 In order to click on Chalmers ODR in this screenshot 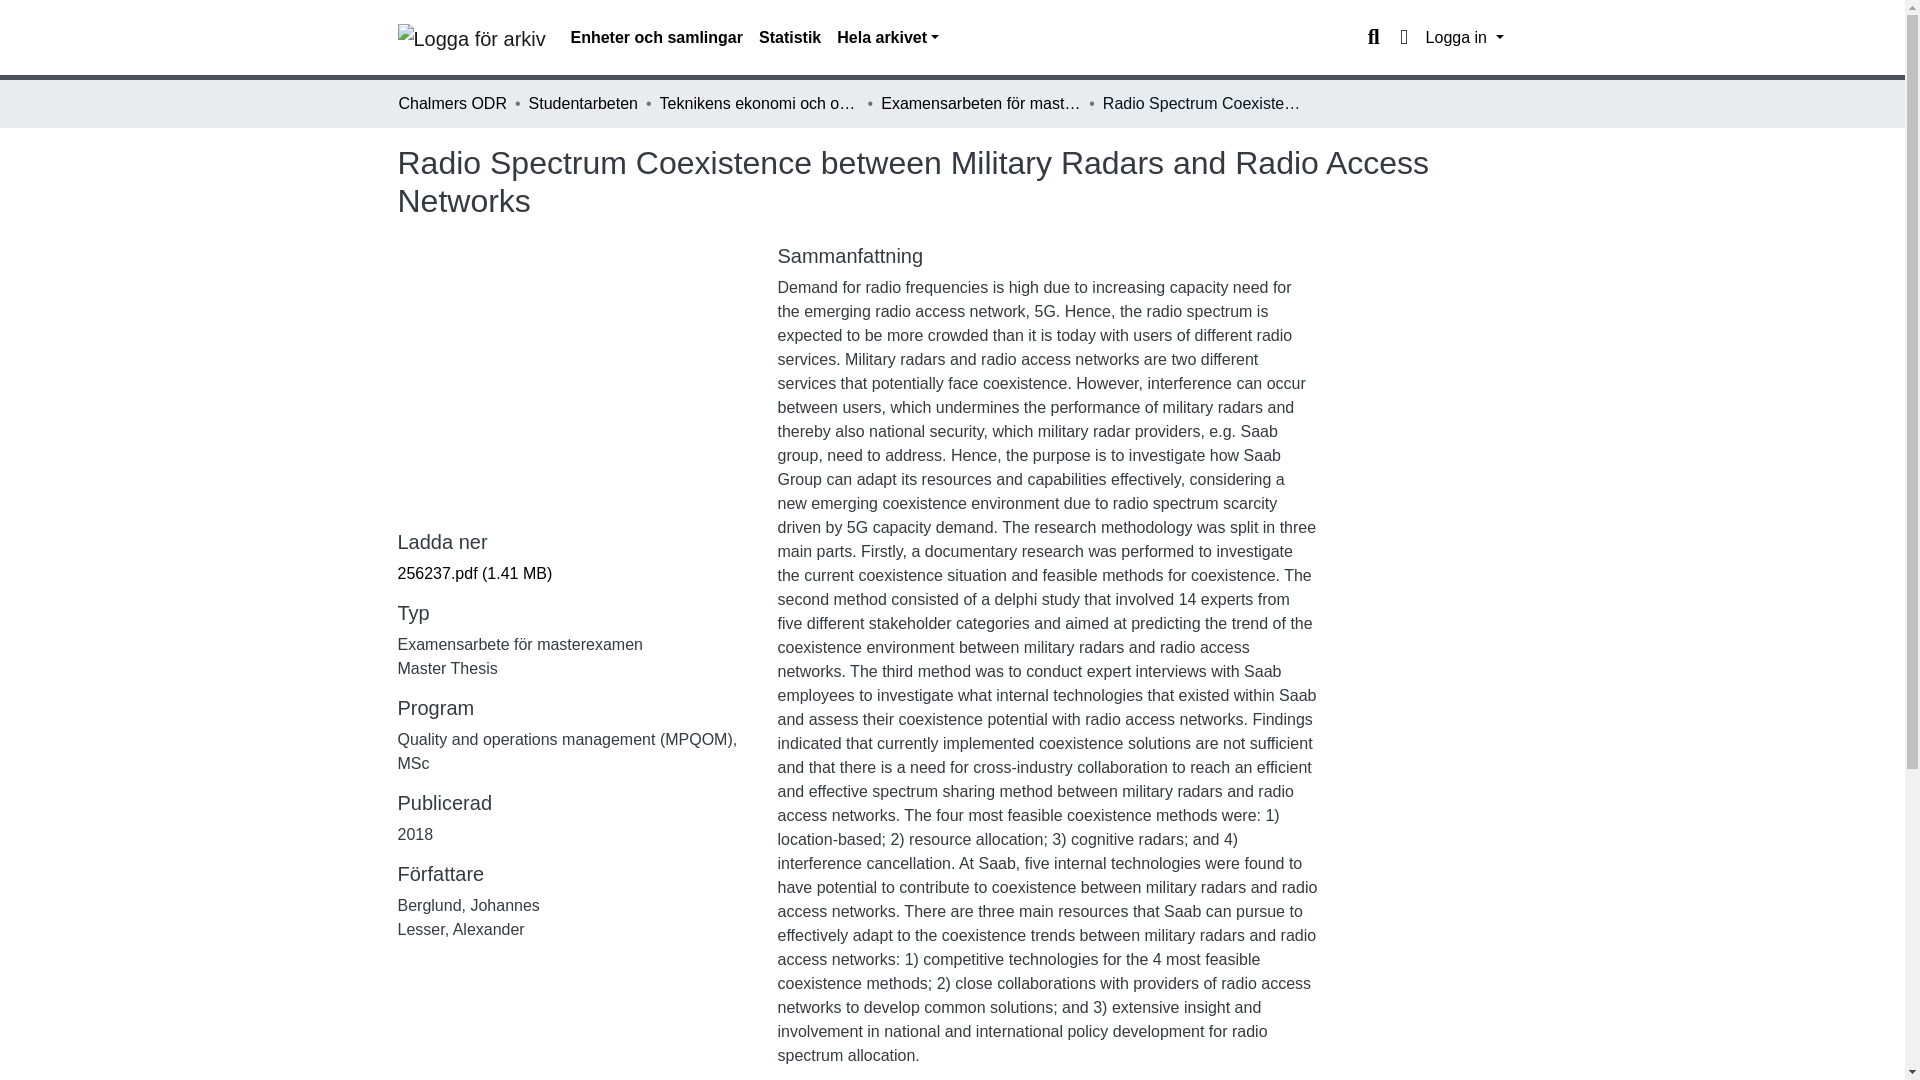, I will do `click(452, 103)`.